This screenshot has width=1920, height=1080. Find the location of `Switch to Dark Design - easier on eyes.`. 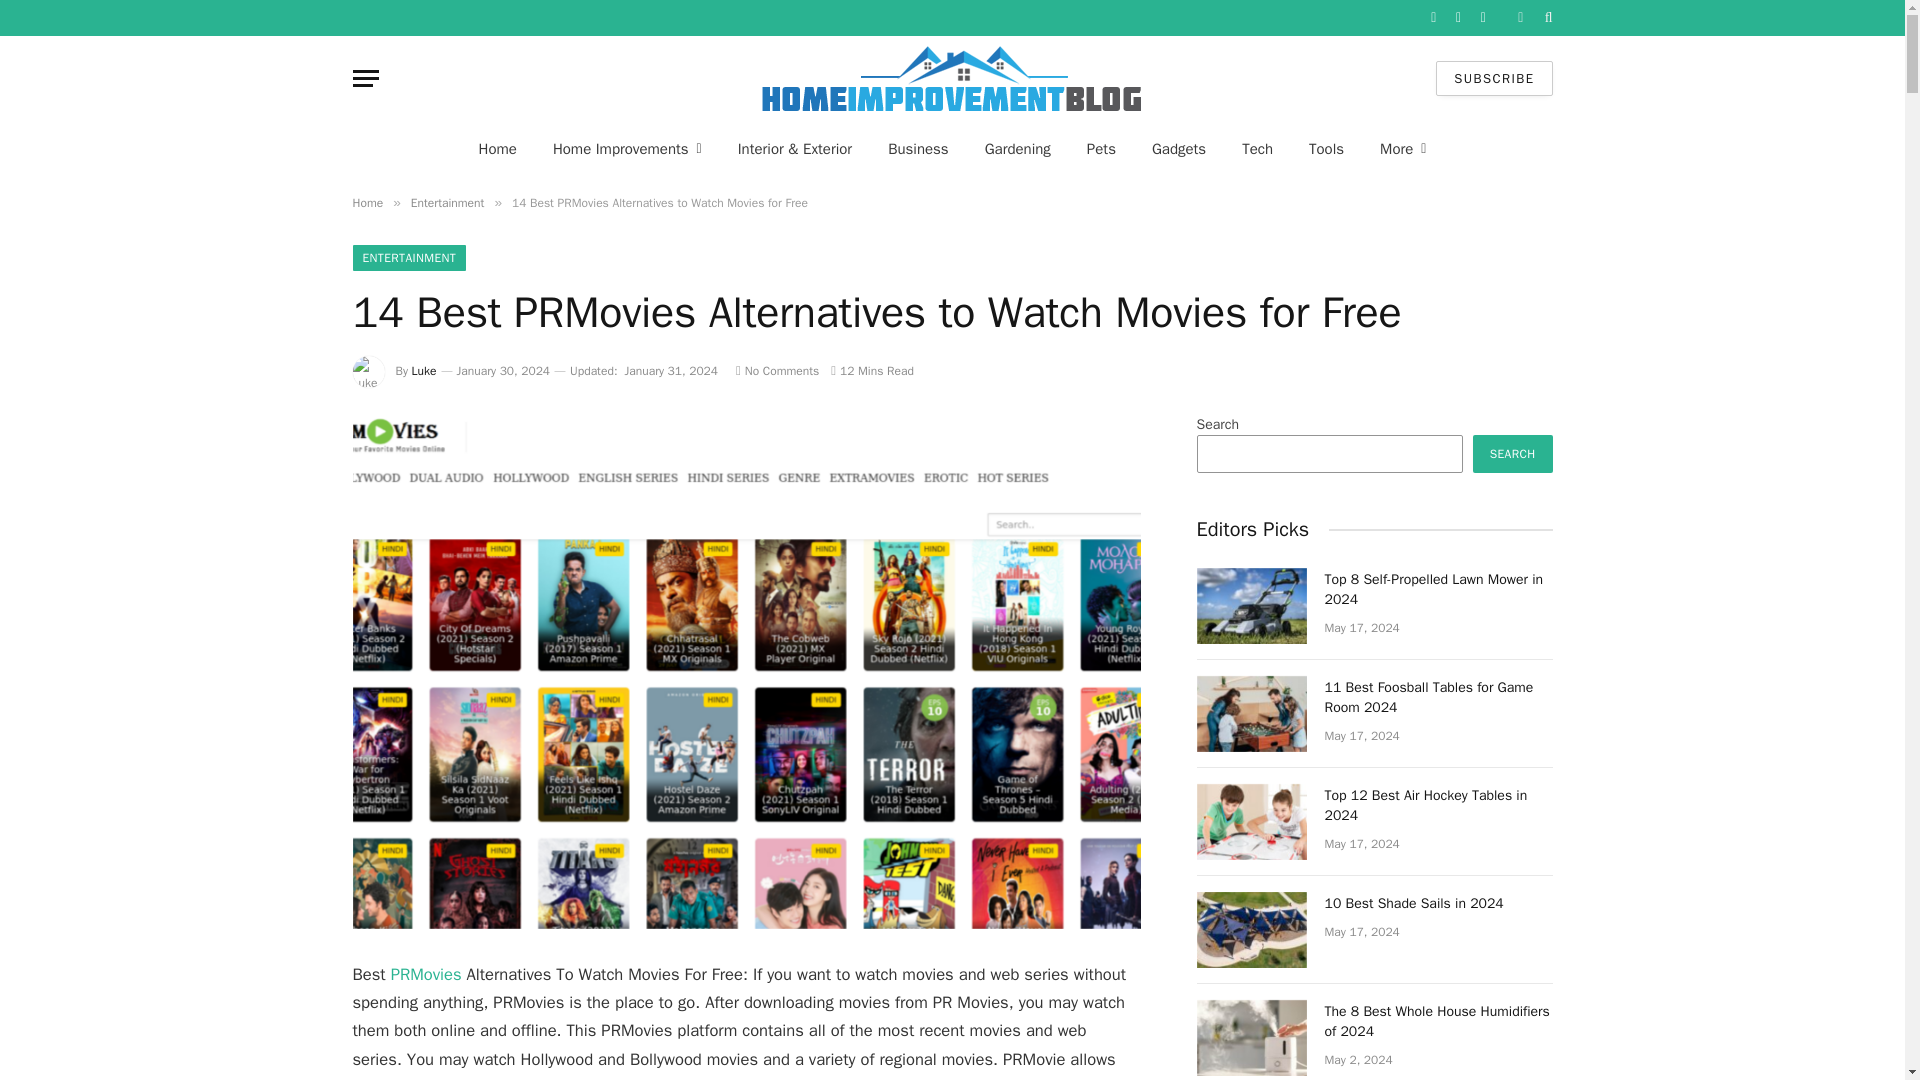

Switch to Dark Design - easier on eyes. is located at coordinates (1520, 17).